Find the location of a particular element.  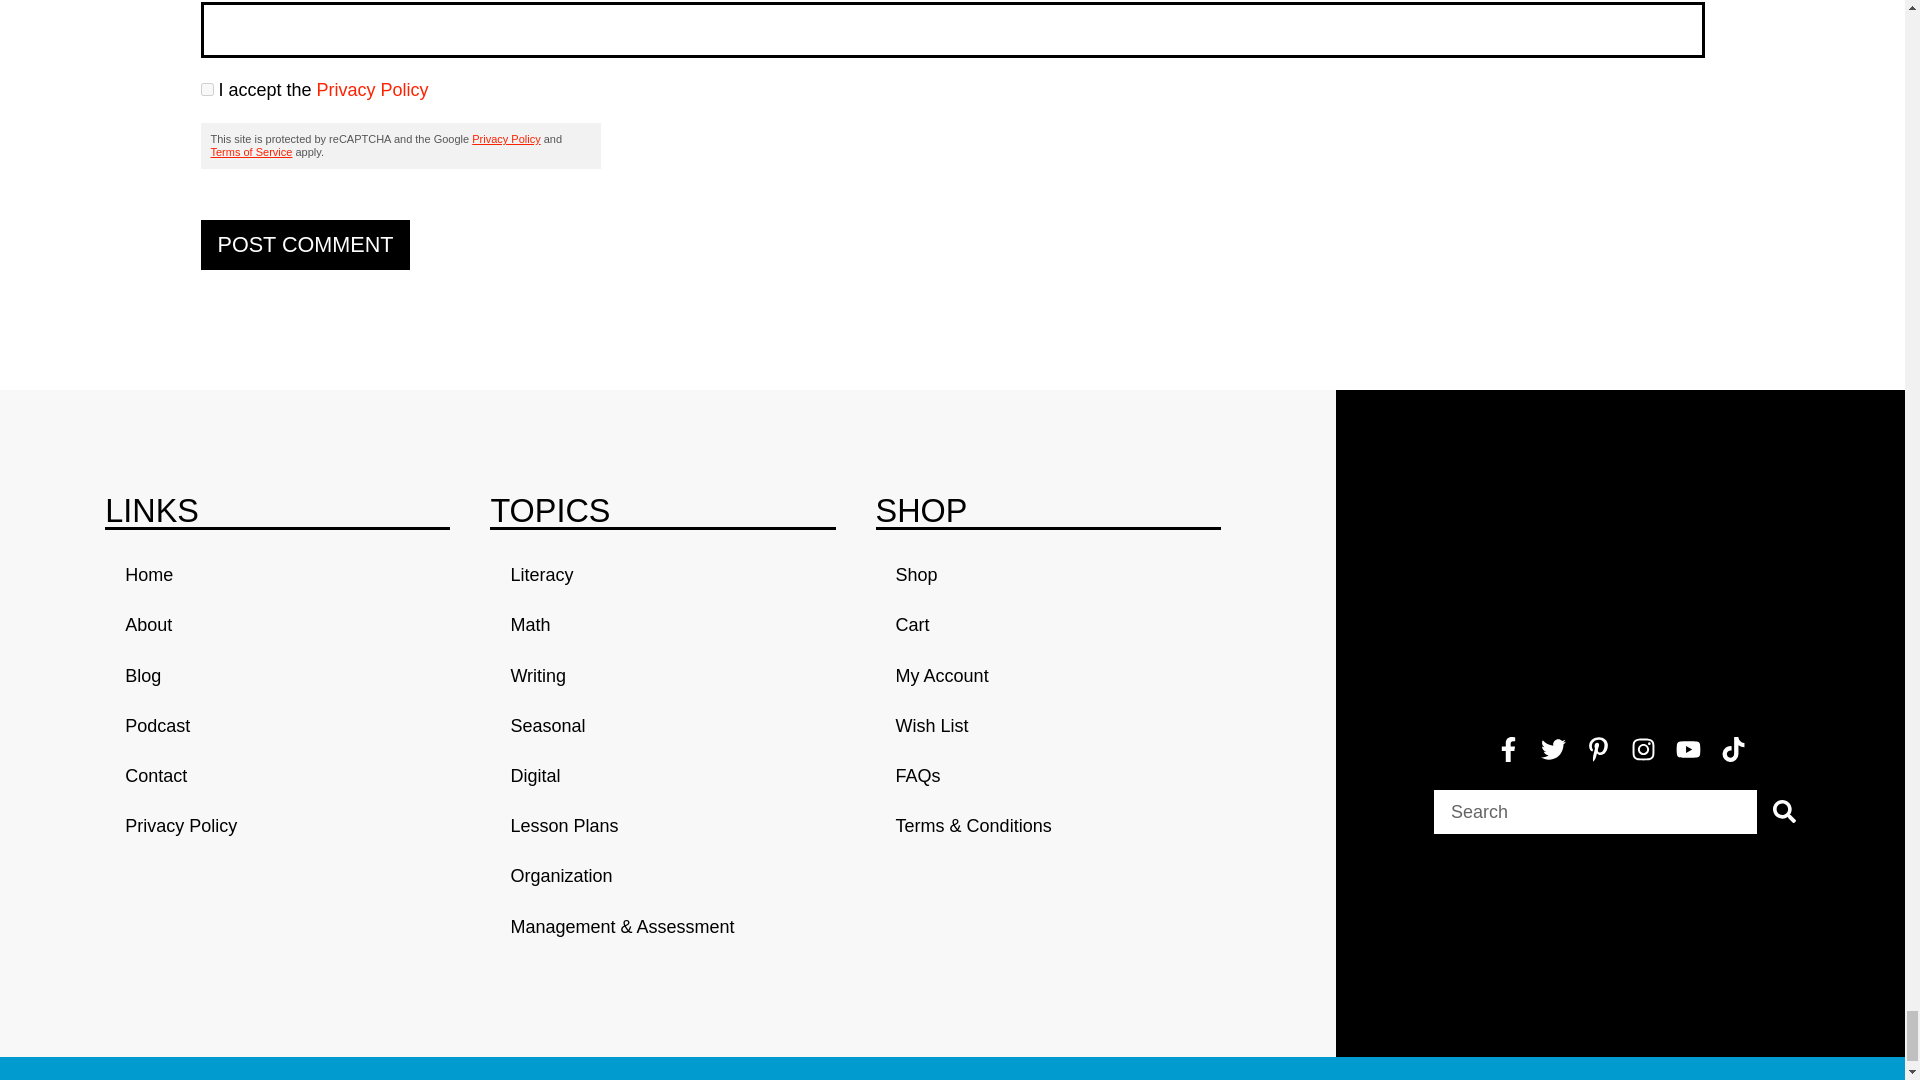

1 is located at coordinates (206, 90).